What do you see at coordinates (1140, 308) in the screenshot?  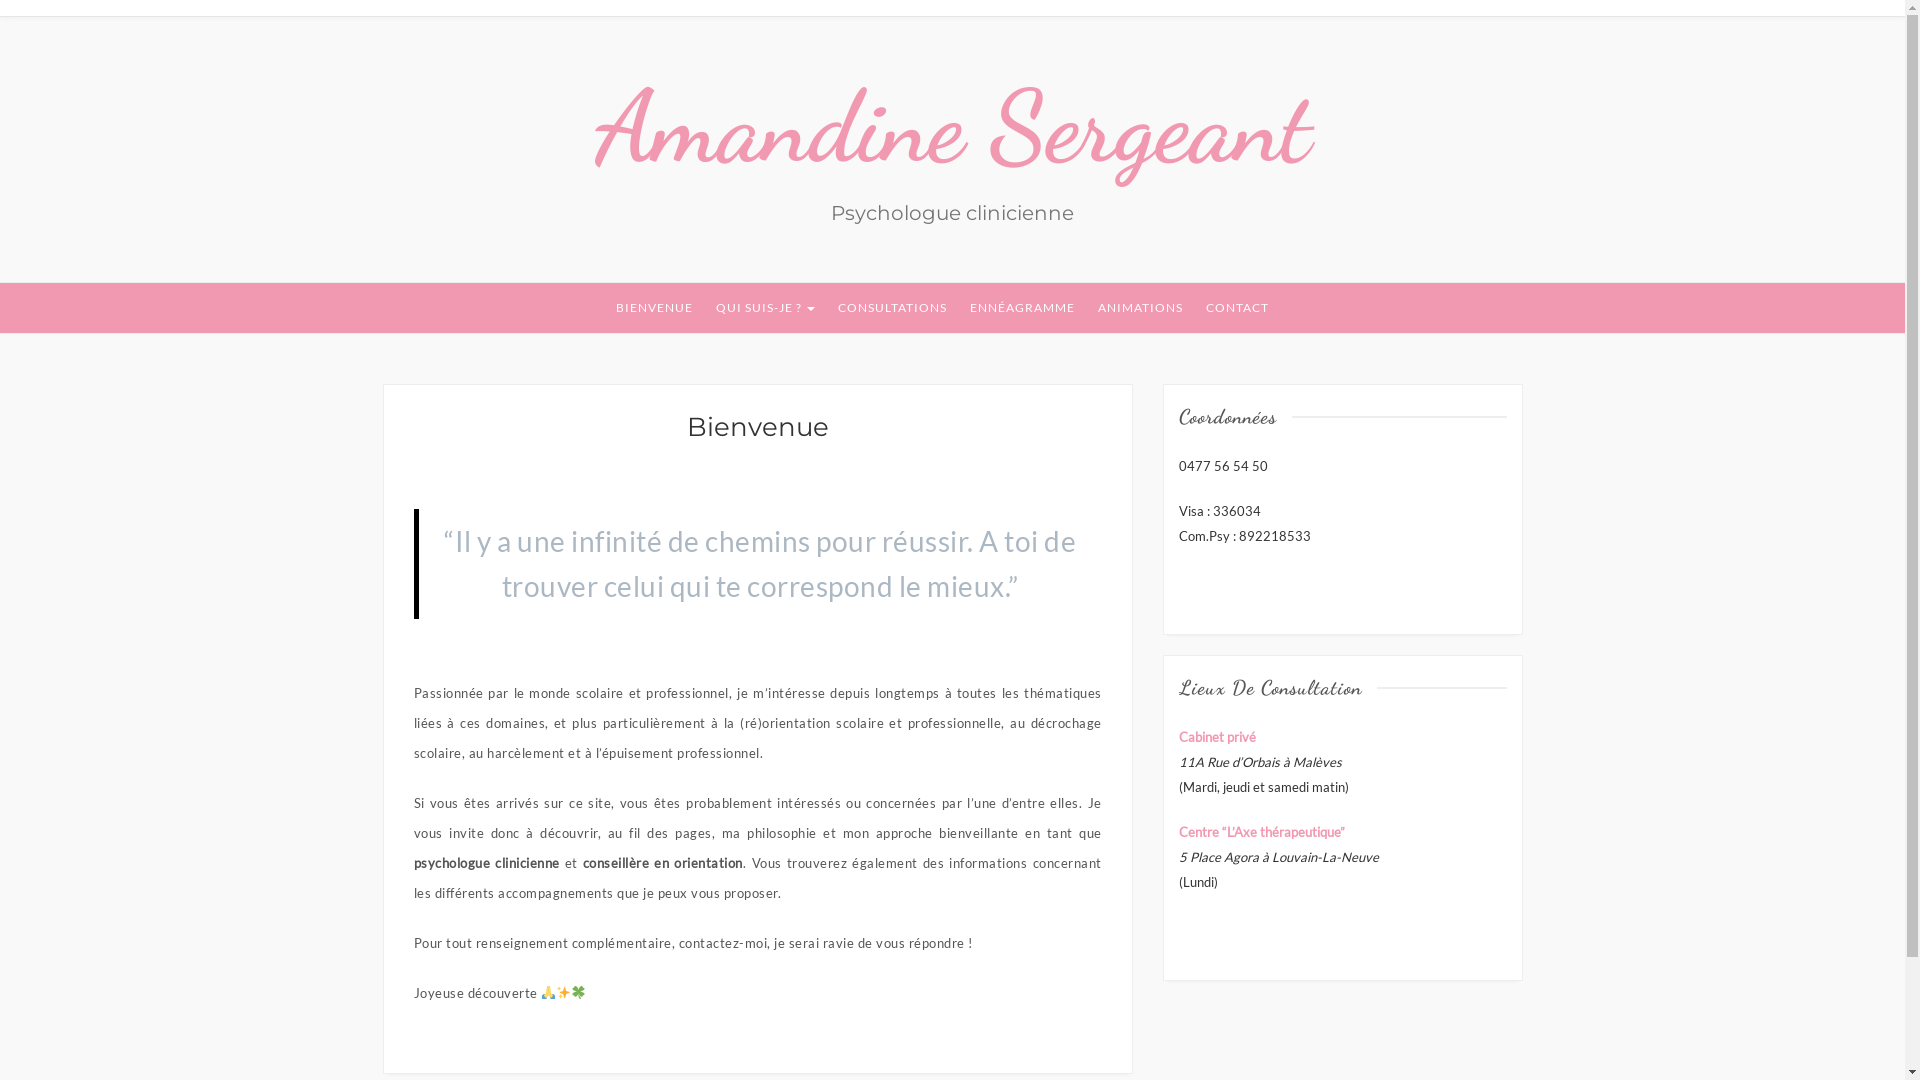 I see `ANIMATIONS` at bounding box center [1140, 308].